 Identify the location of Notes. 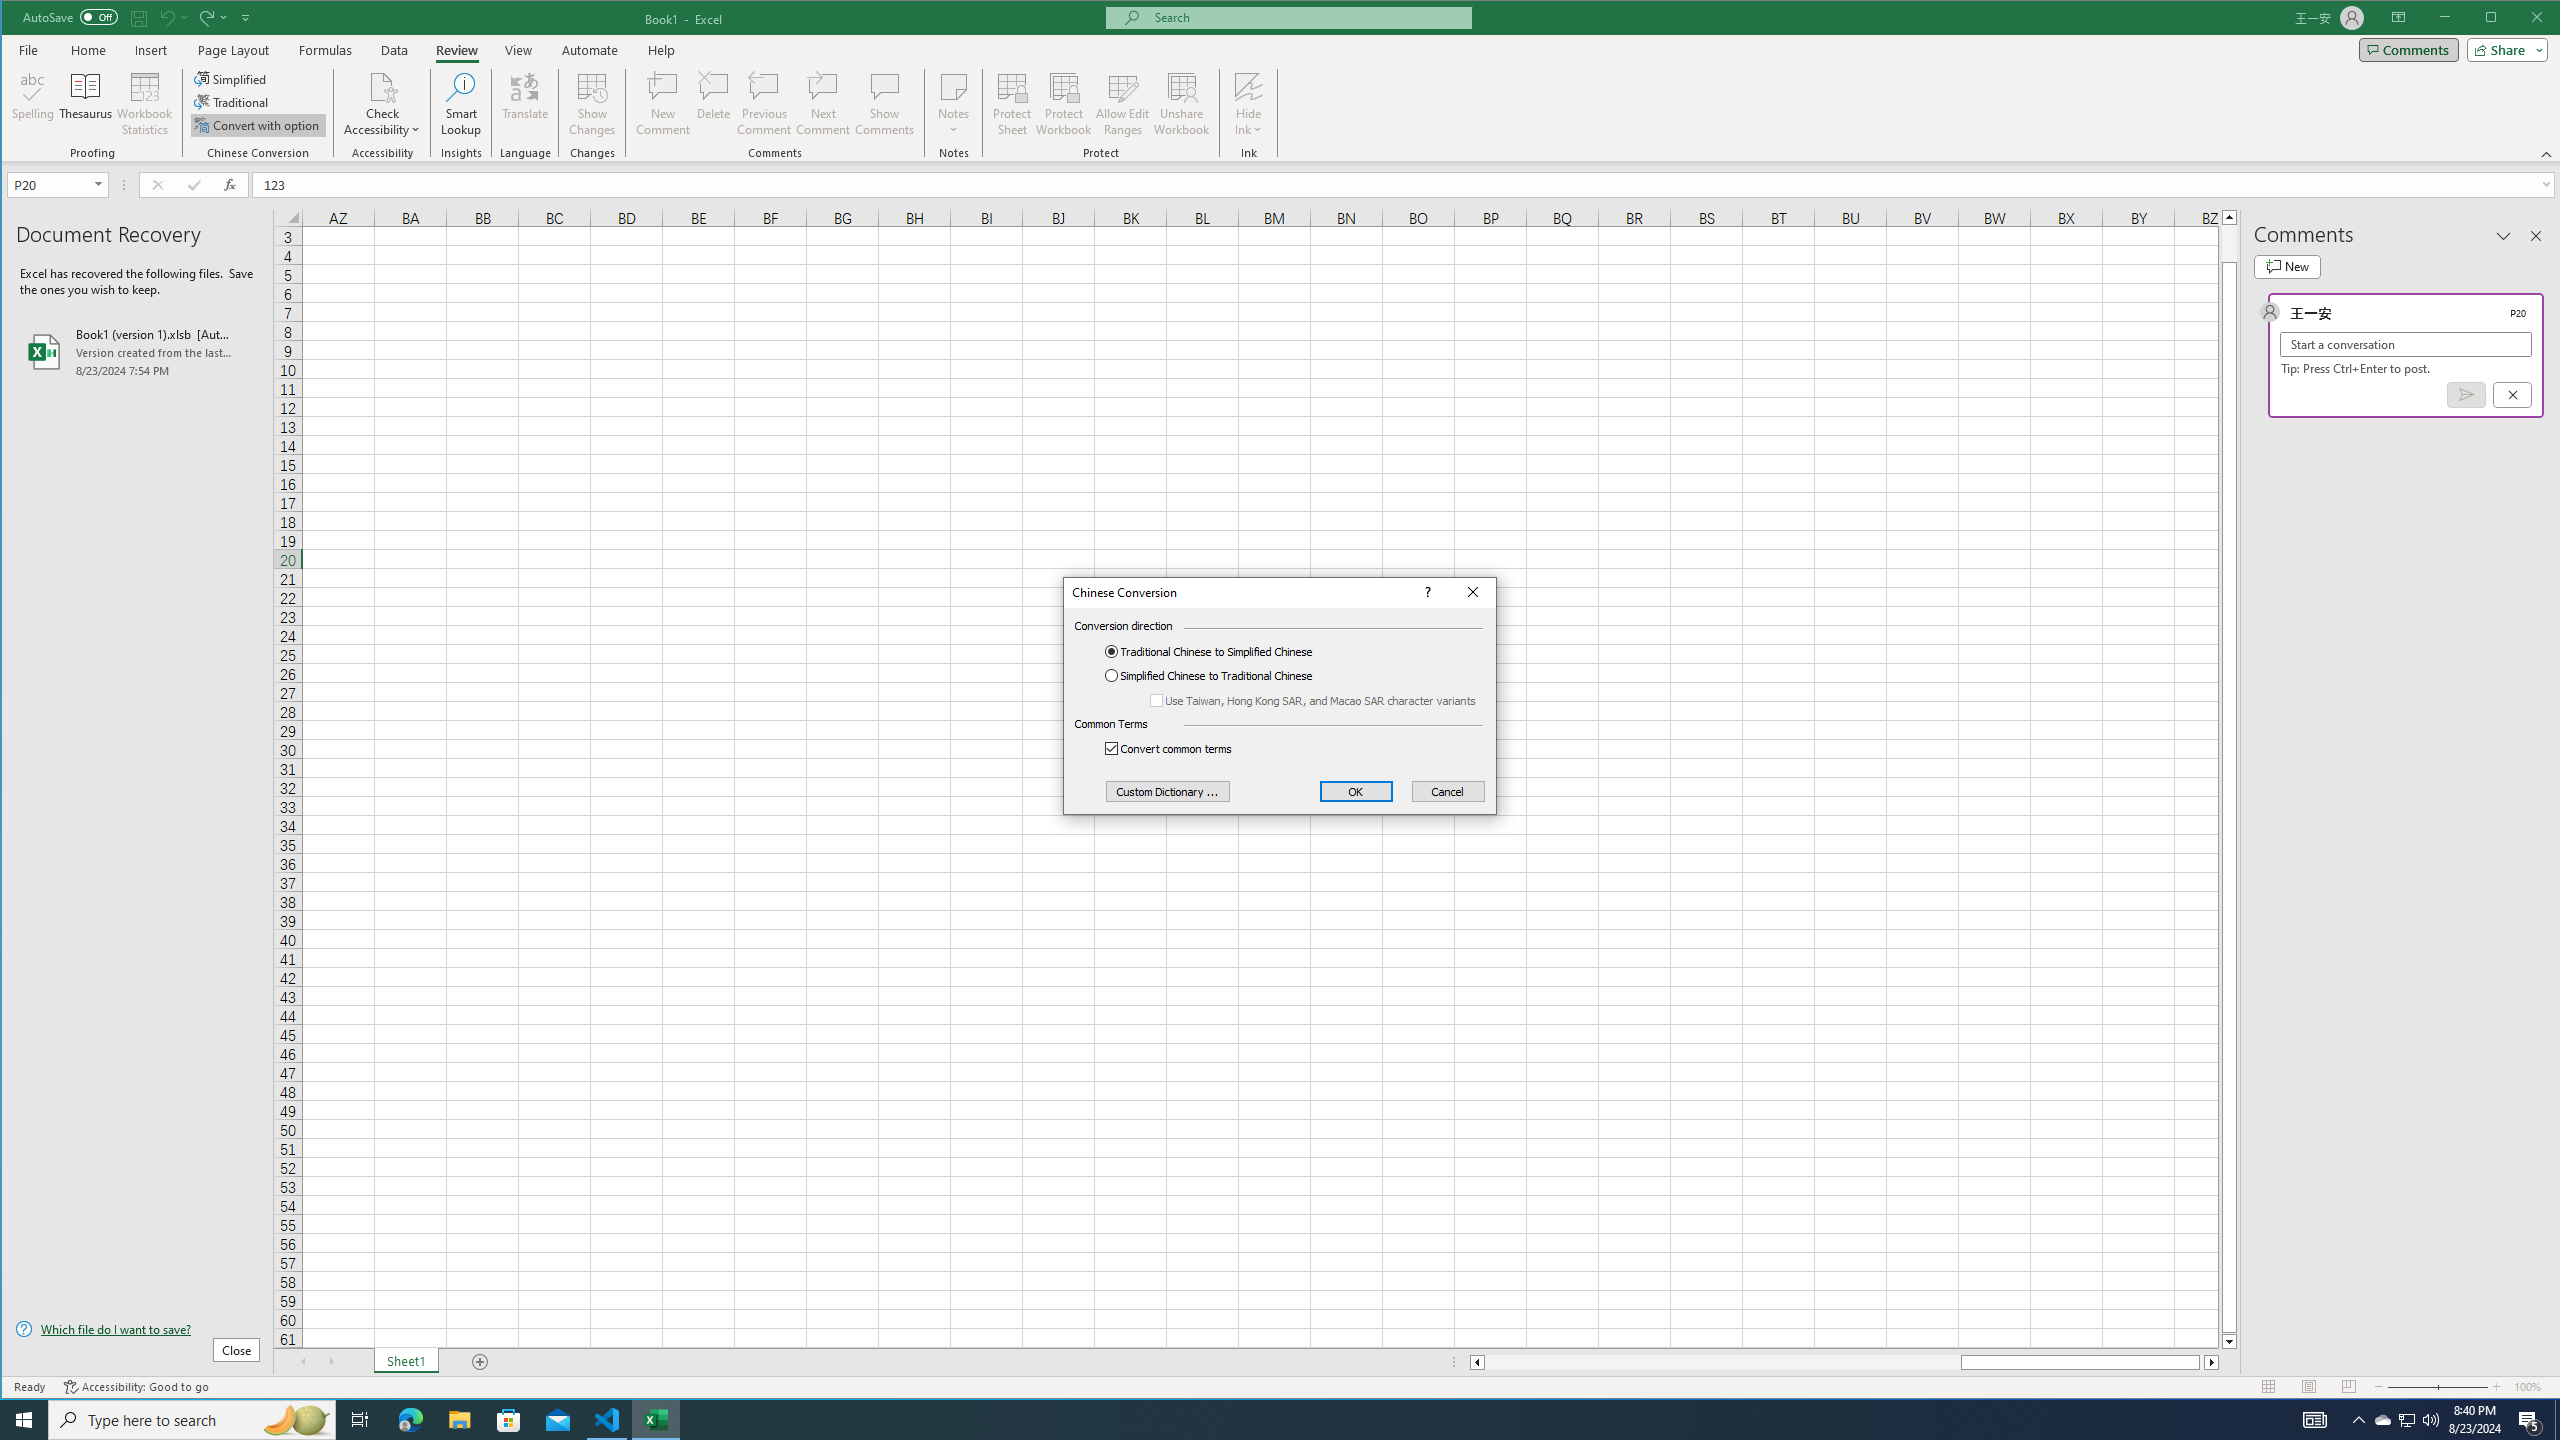
(953, 104).